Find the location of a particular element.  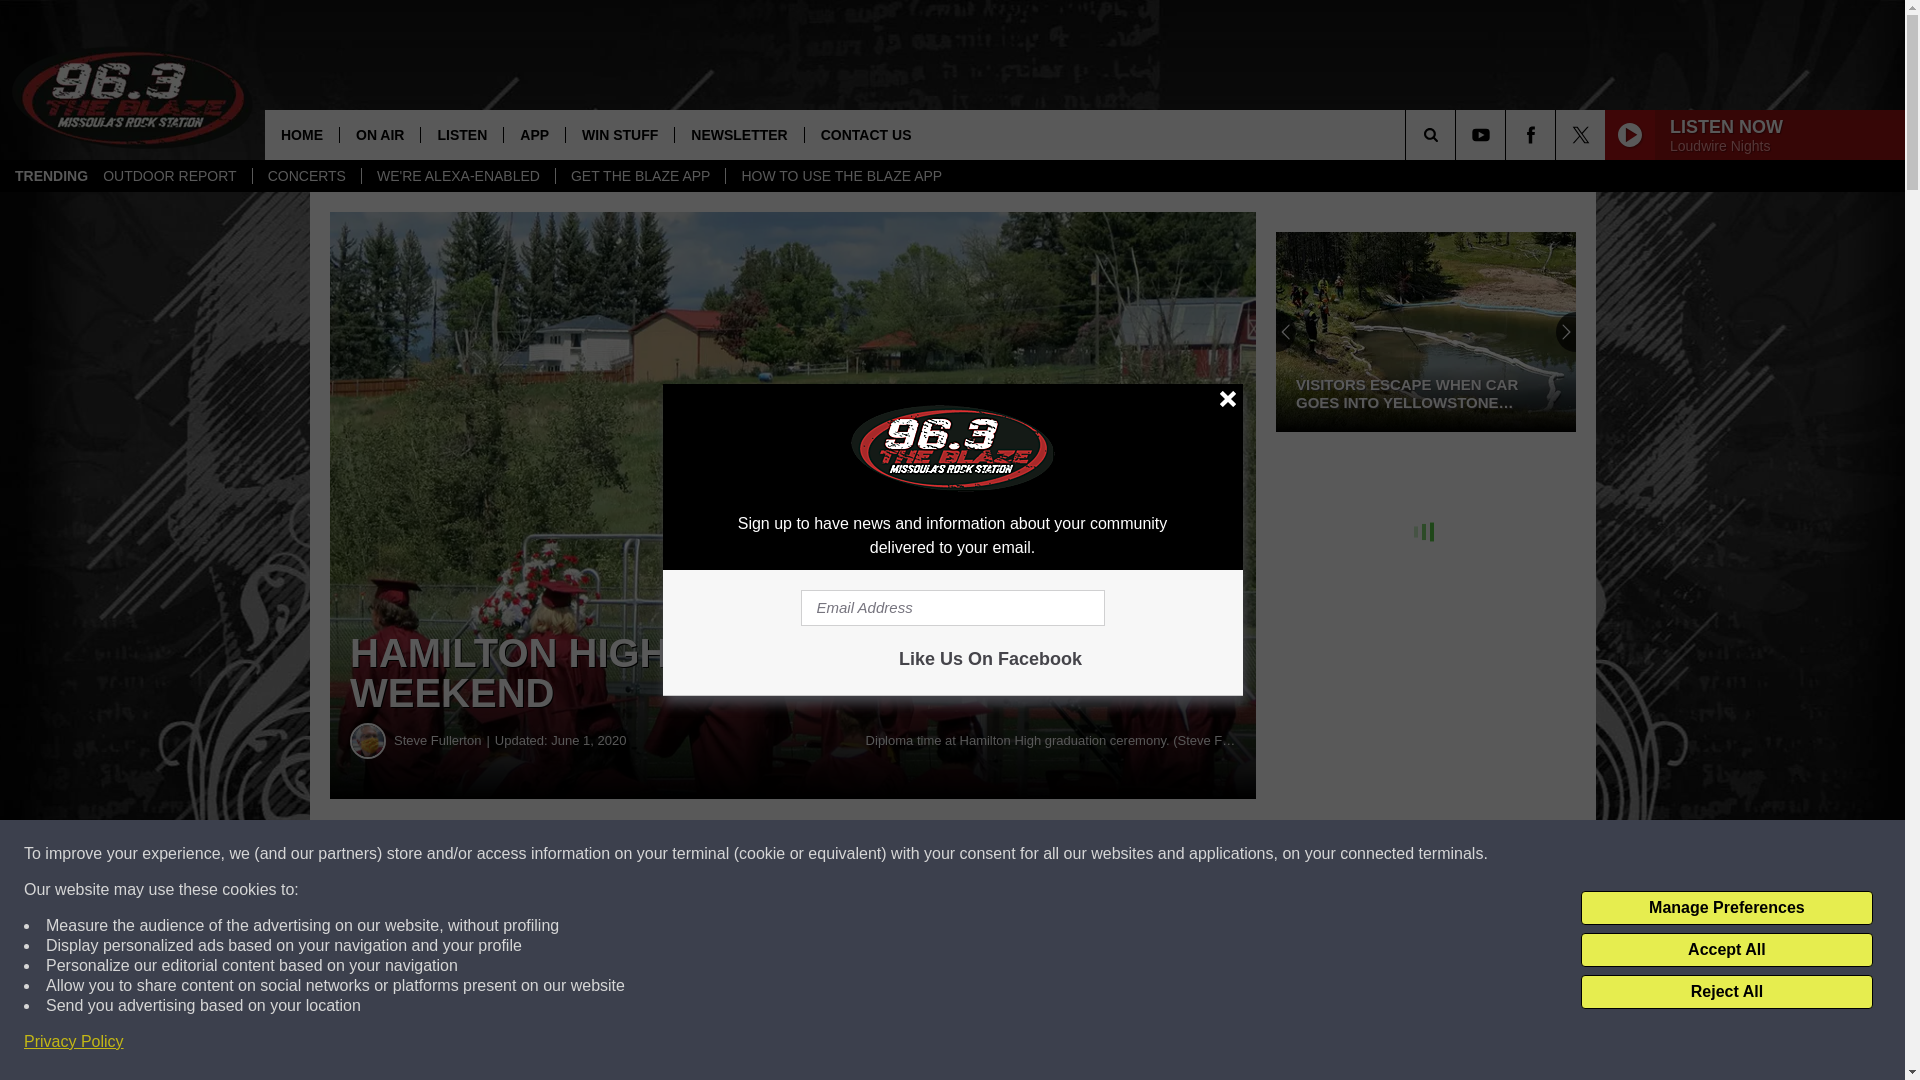

WIN STUFF is located at coordinates (618, 134).